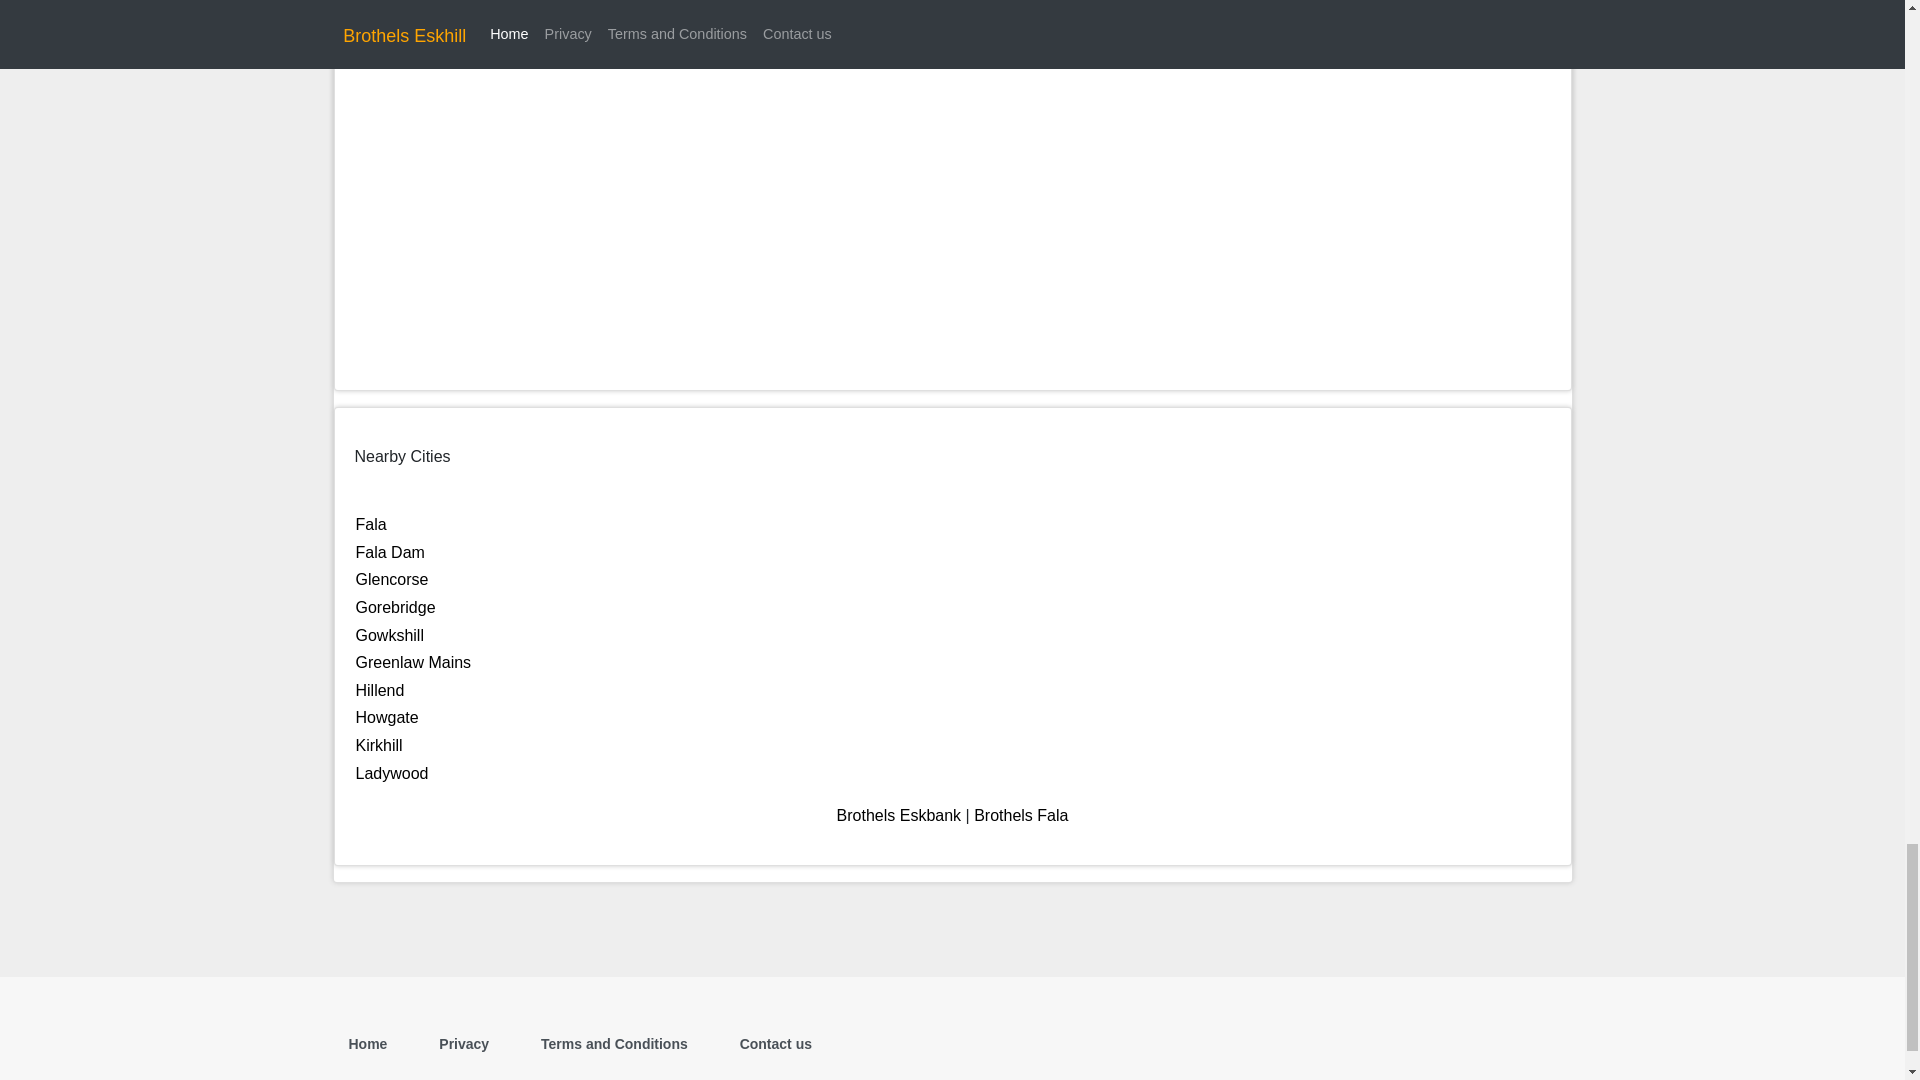  What do you see at coordinates (386, 716) in the screenshot?
I see `Howgate` at bounding box center [386, 716].